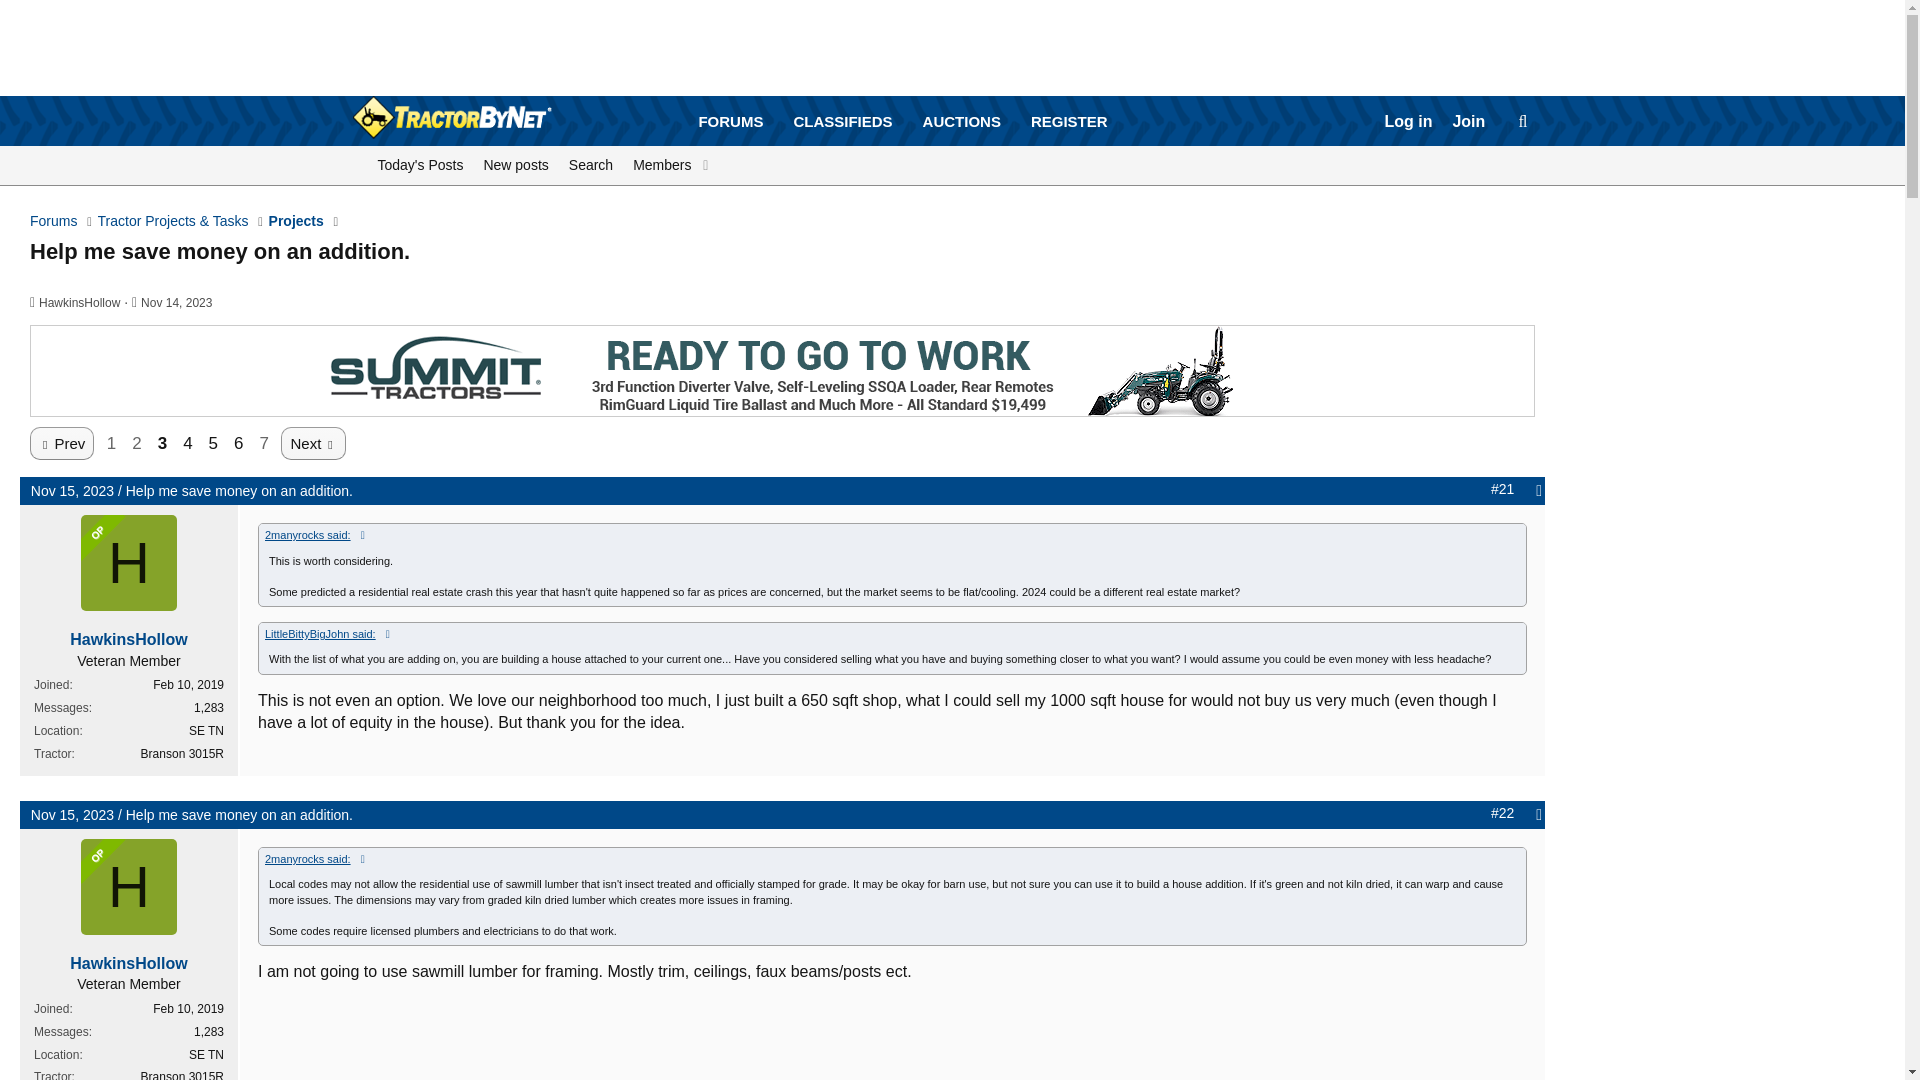 The height and width of the screenshot is (1080, 1920). I want to click on AUCTIONS, so click(962, 121).